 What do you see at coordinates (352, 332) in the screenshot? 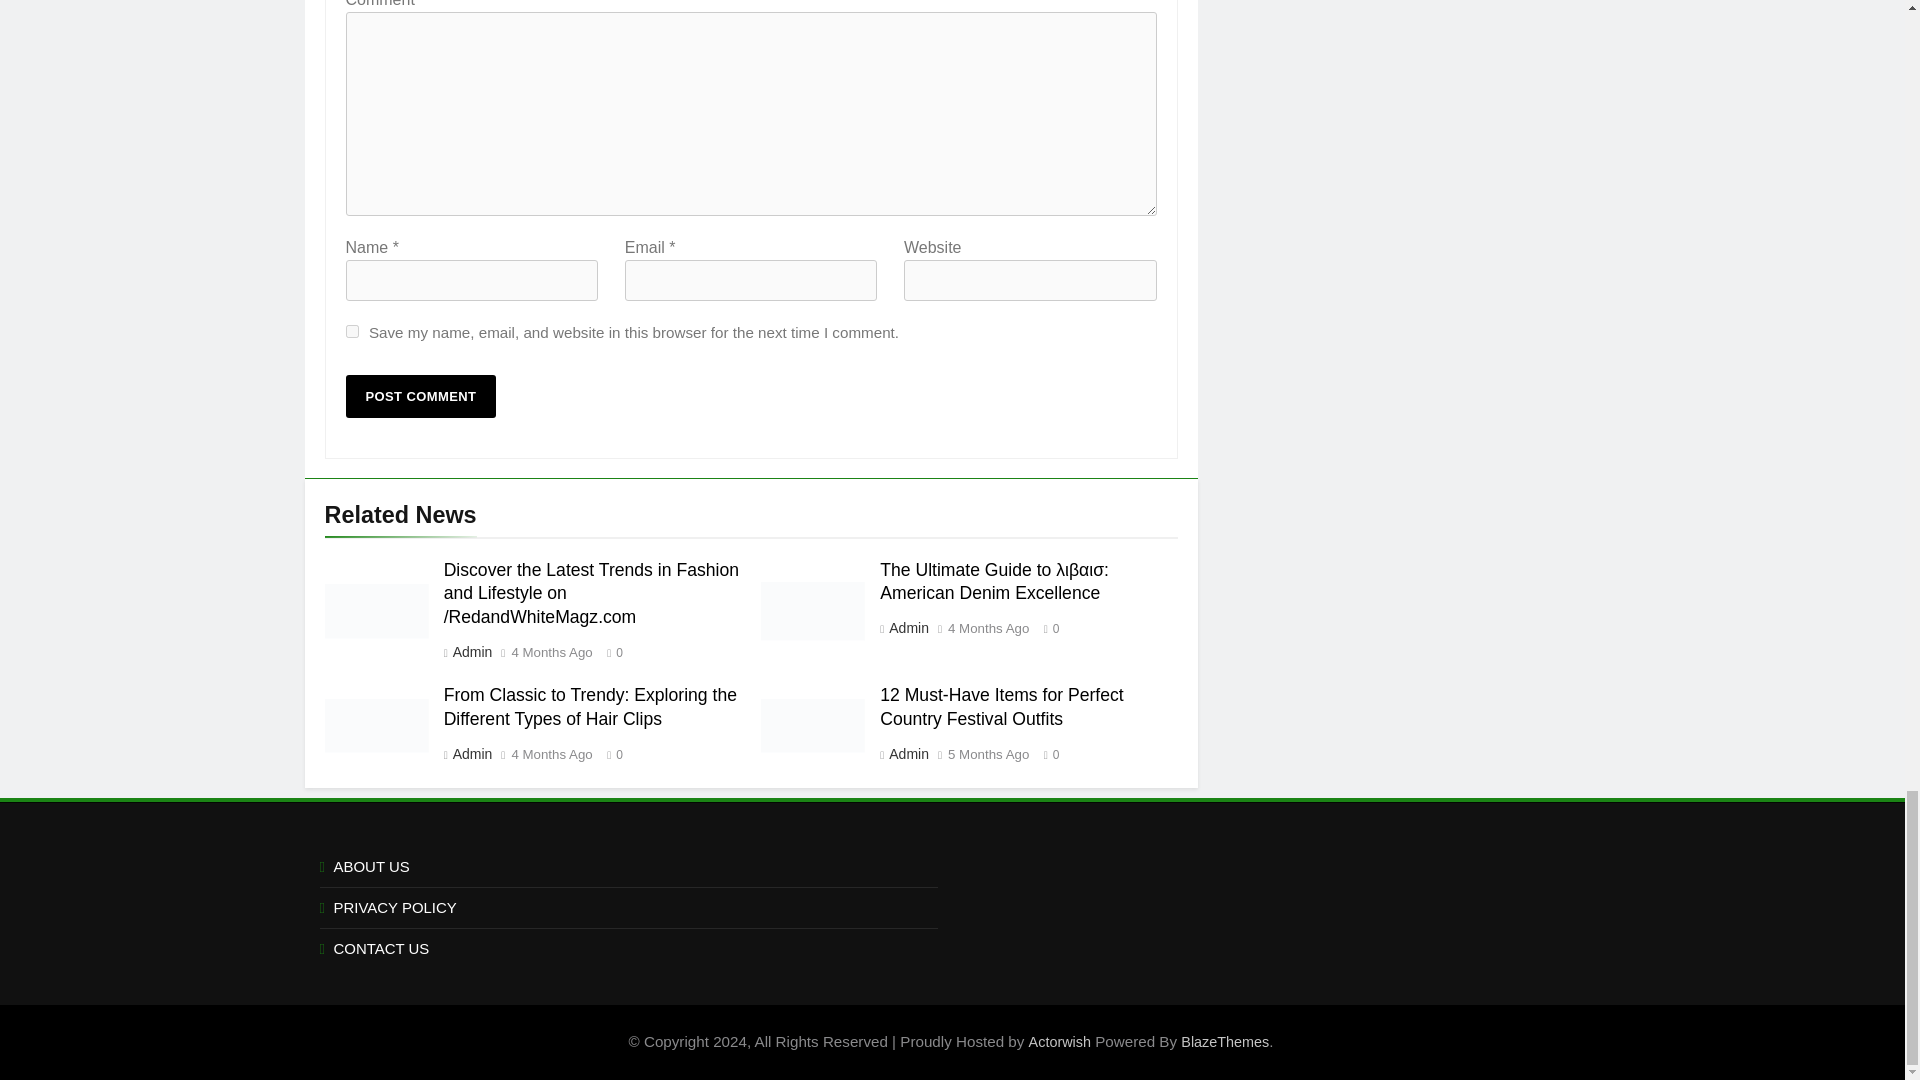
I see `yes` at bounding box center [352, 332].